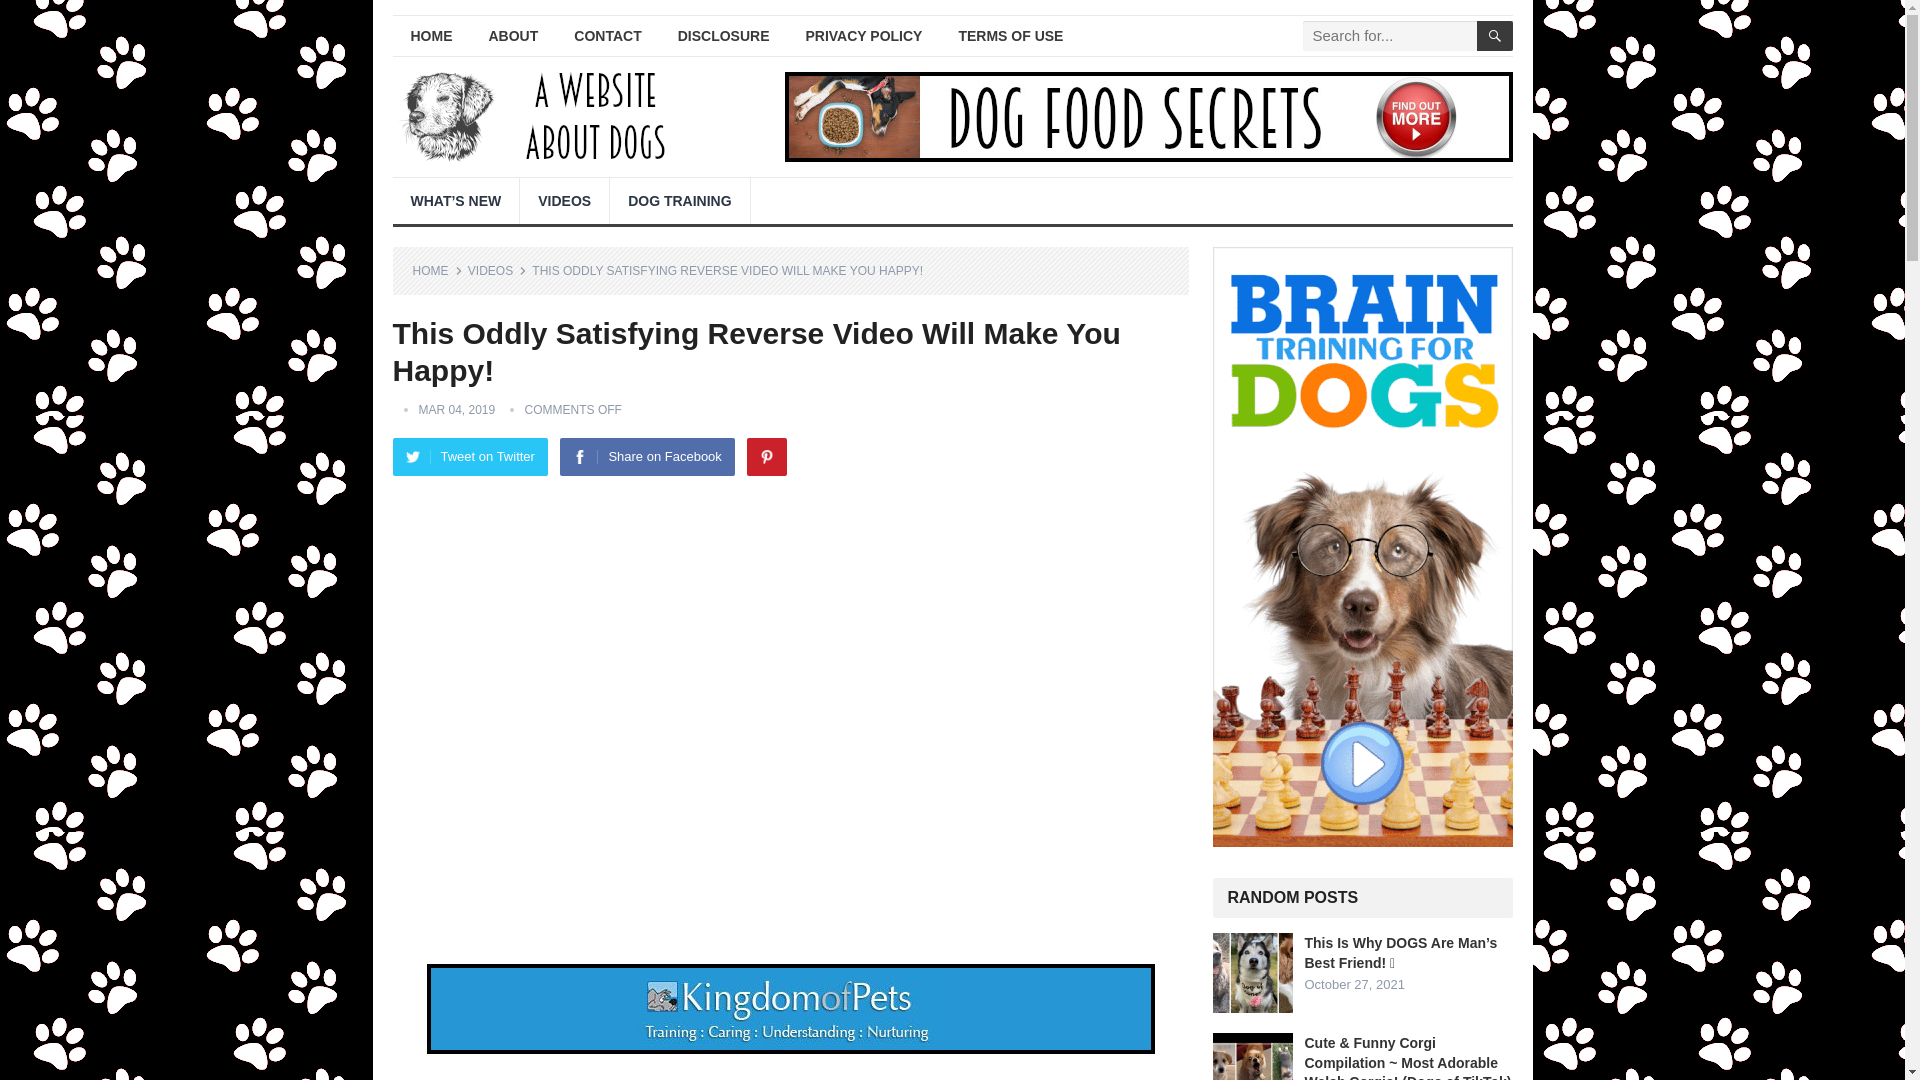 The height and width of the screenshot is (1080, 1920). I want to click on Tweet on Twitter, so click(469, 457).